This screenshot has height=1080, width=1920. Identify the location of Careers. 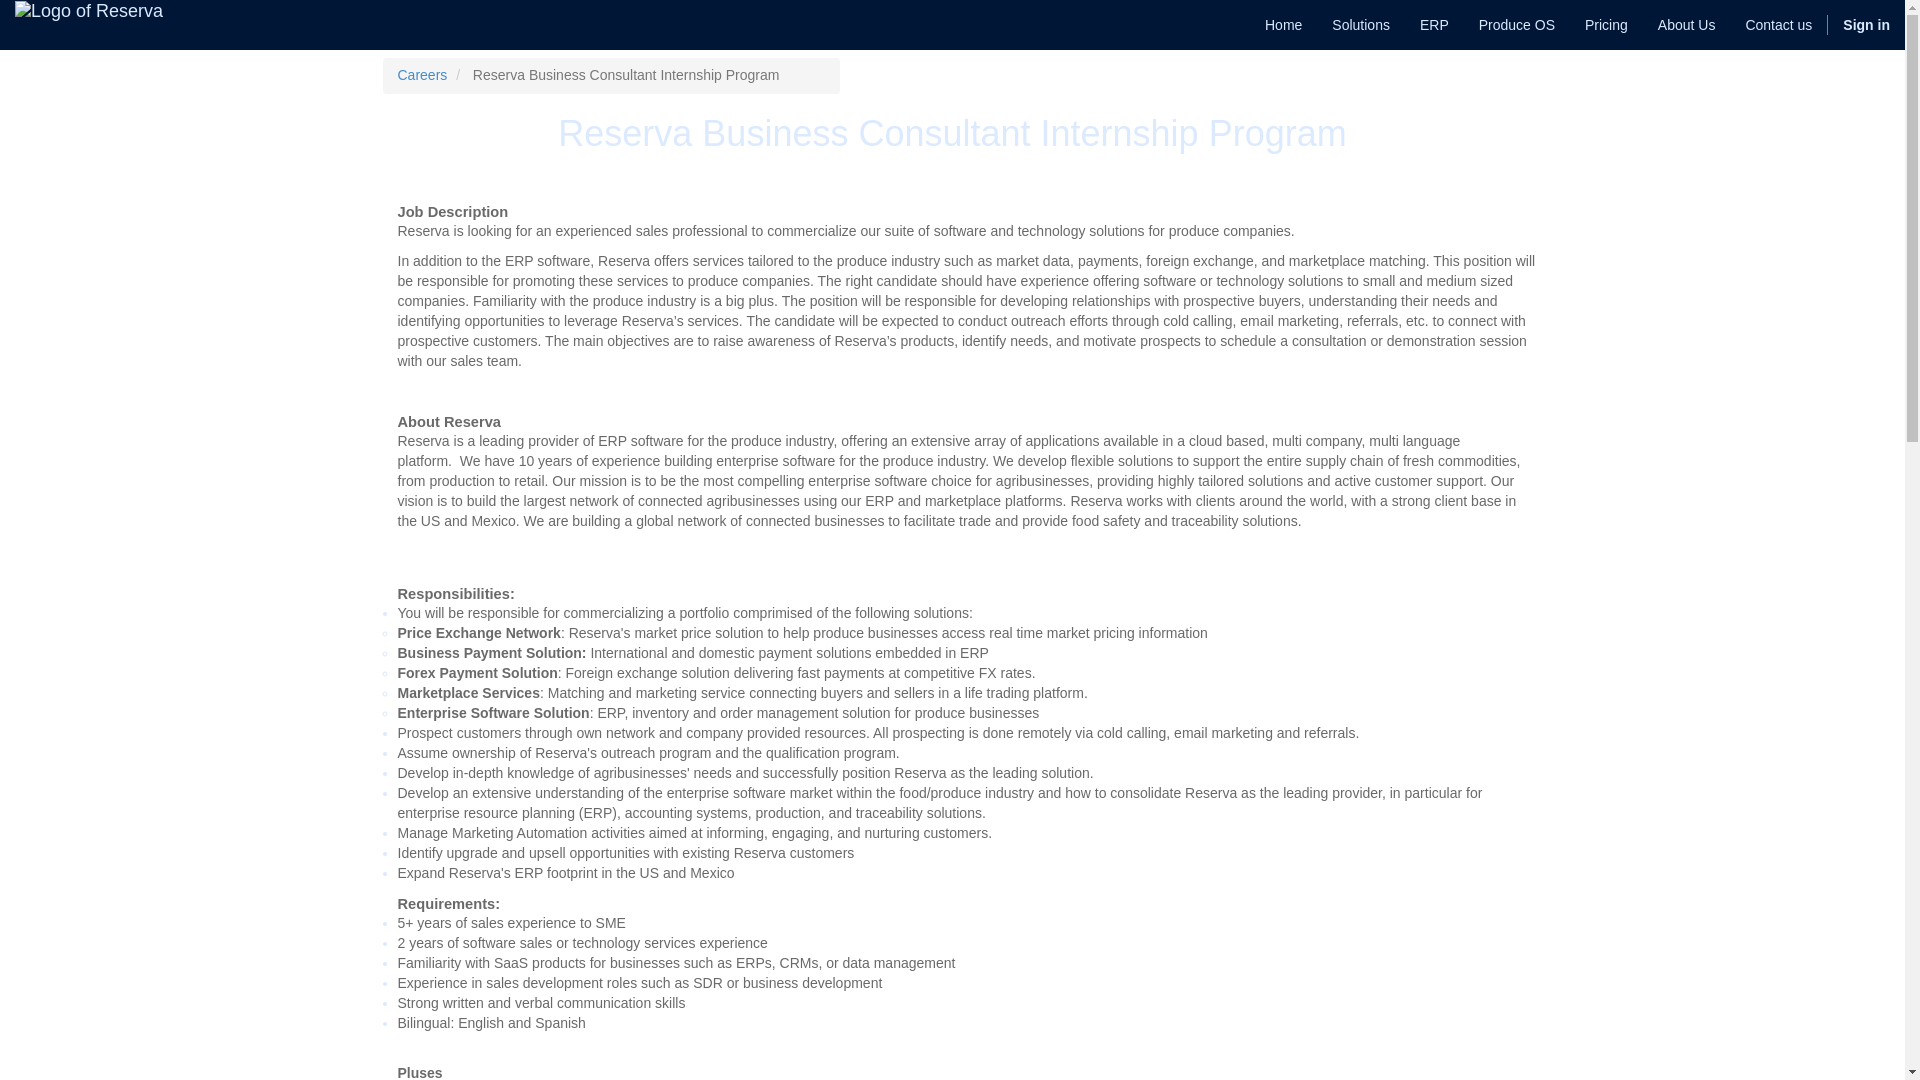
(422, 74).